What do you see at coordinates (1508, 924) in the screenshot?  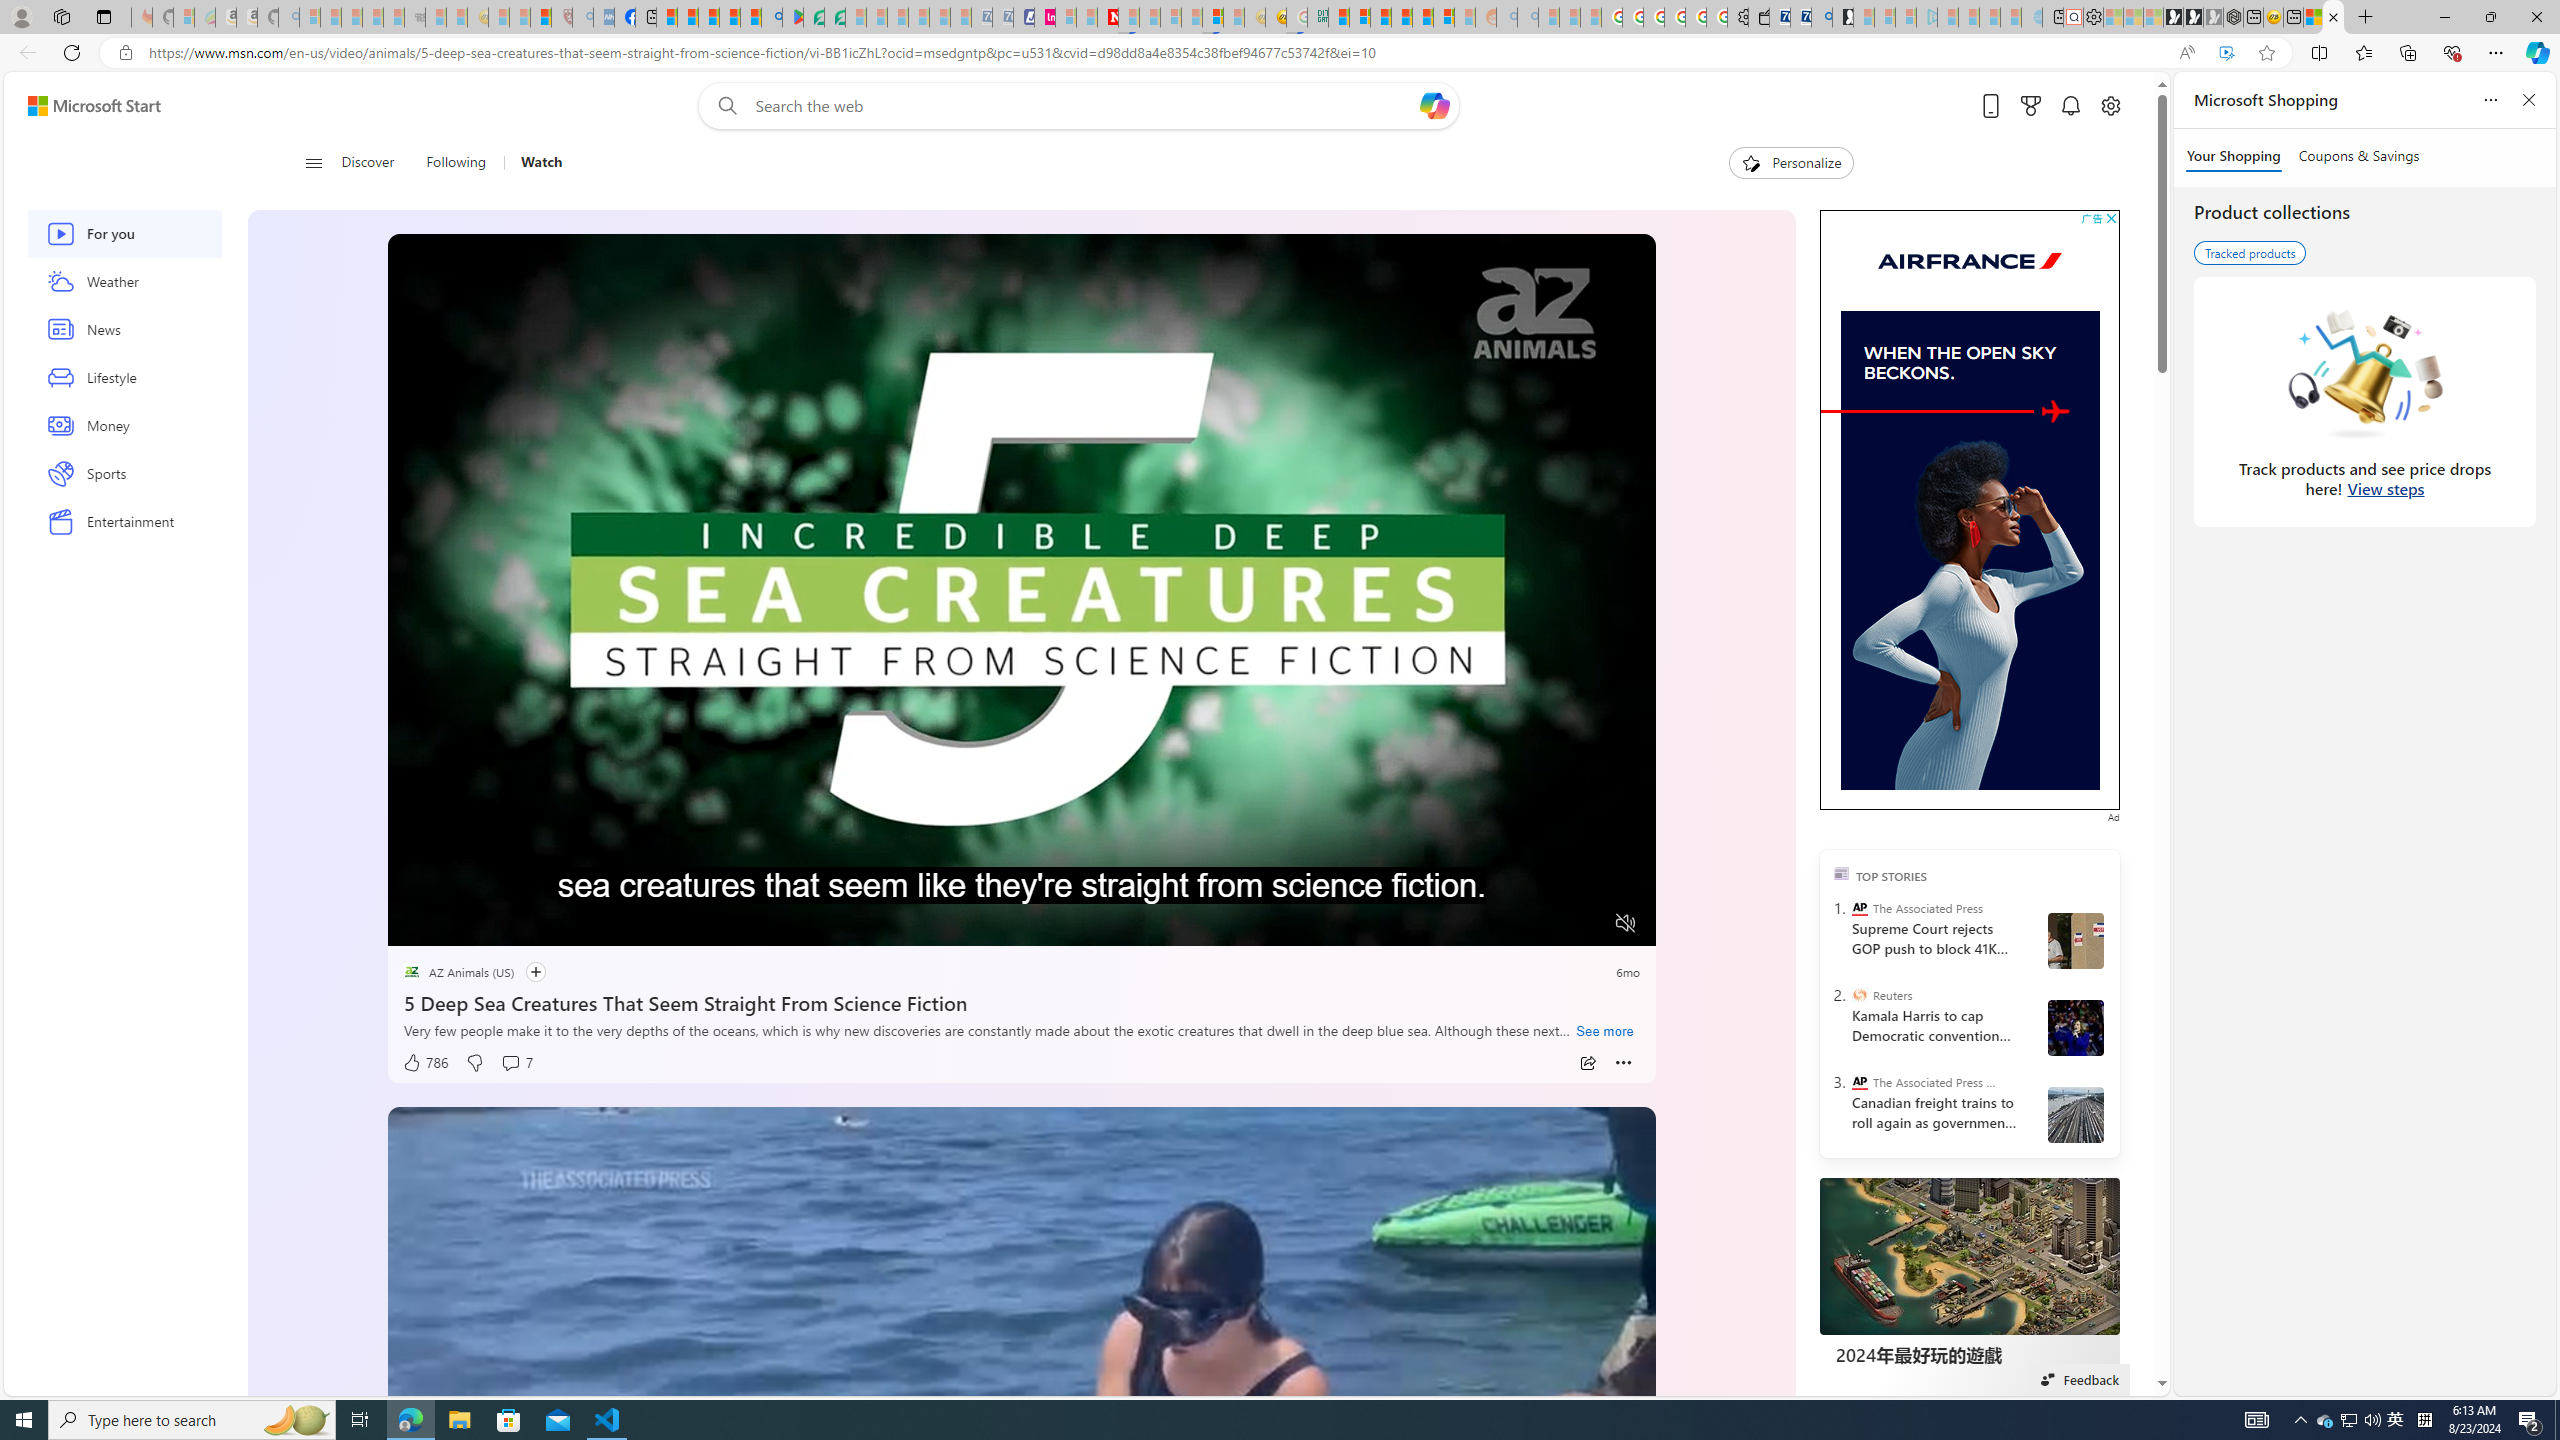 I see `Quality Settings` at bounding box center [1508, 924].